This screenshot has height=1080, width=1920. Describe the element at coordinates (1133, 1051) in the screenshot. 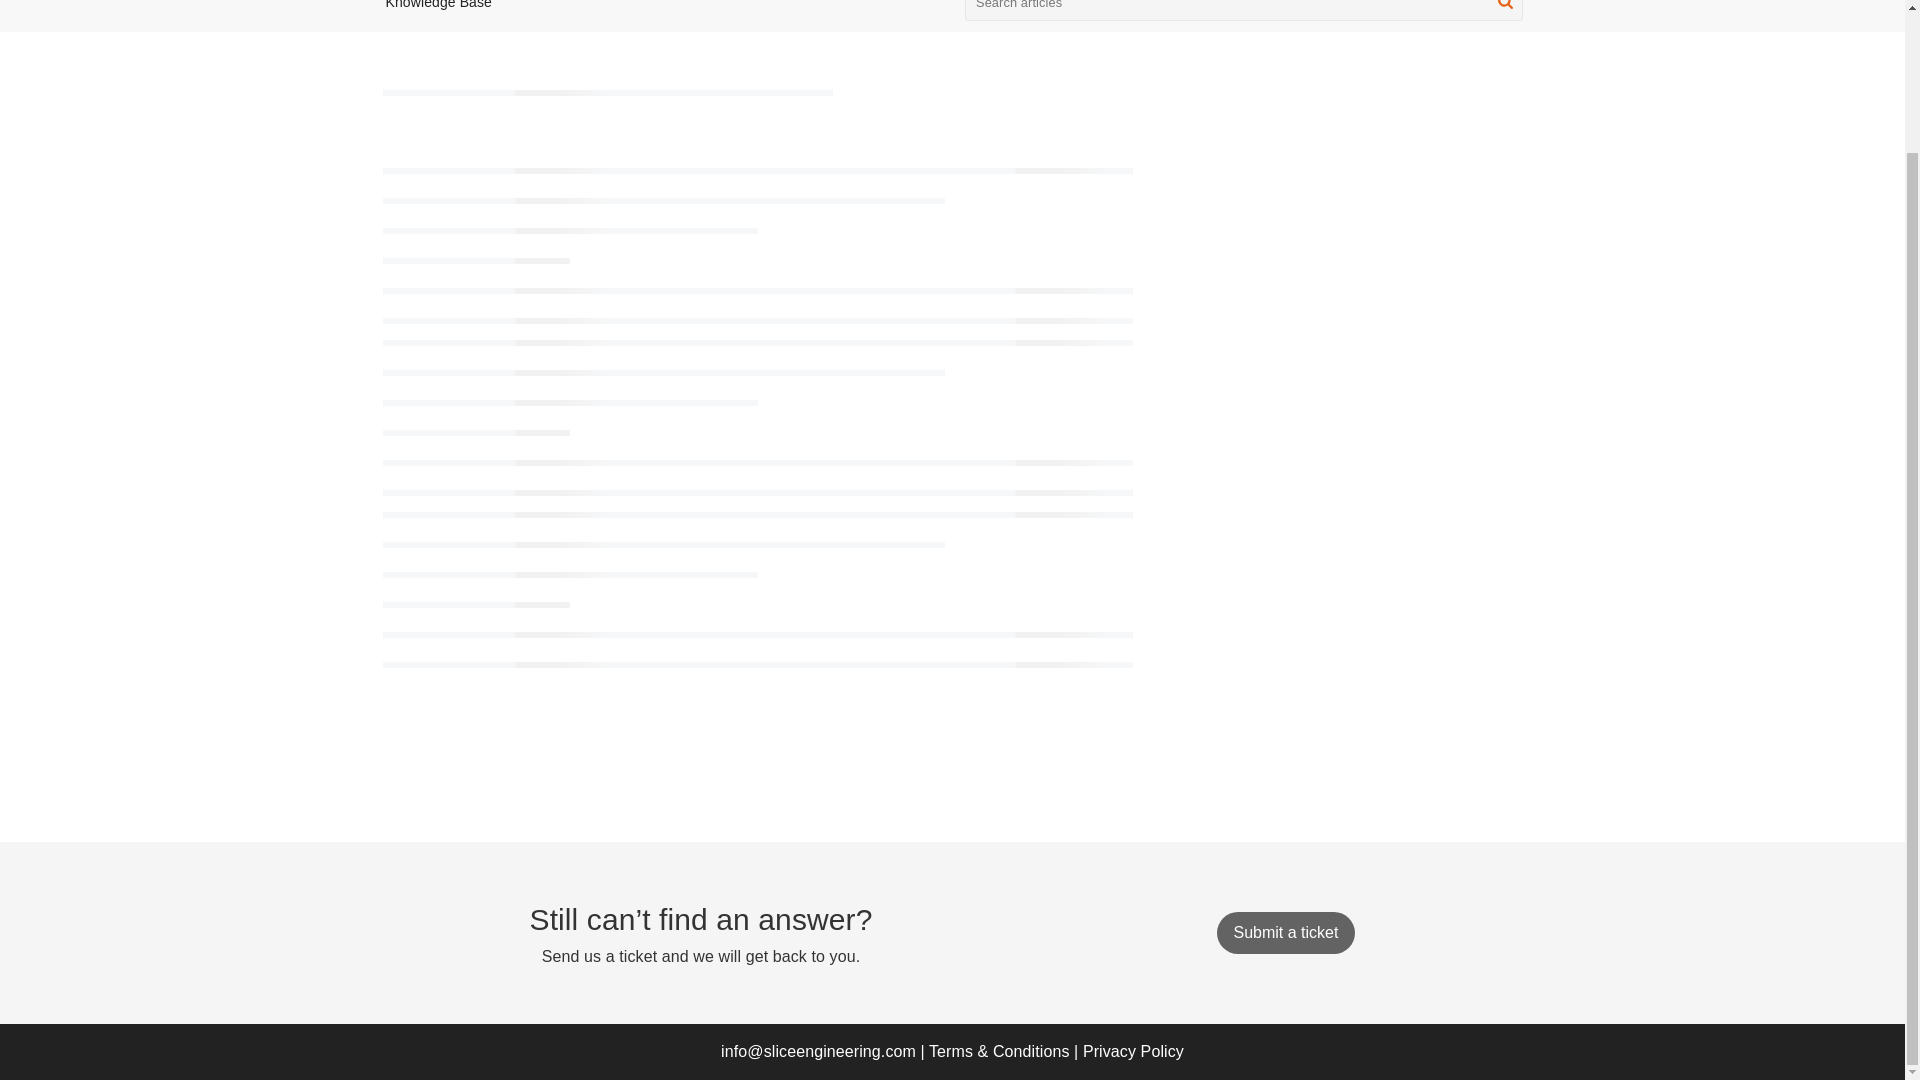

I see `Privacy Policy` at that location.